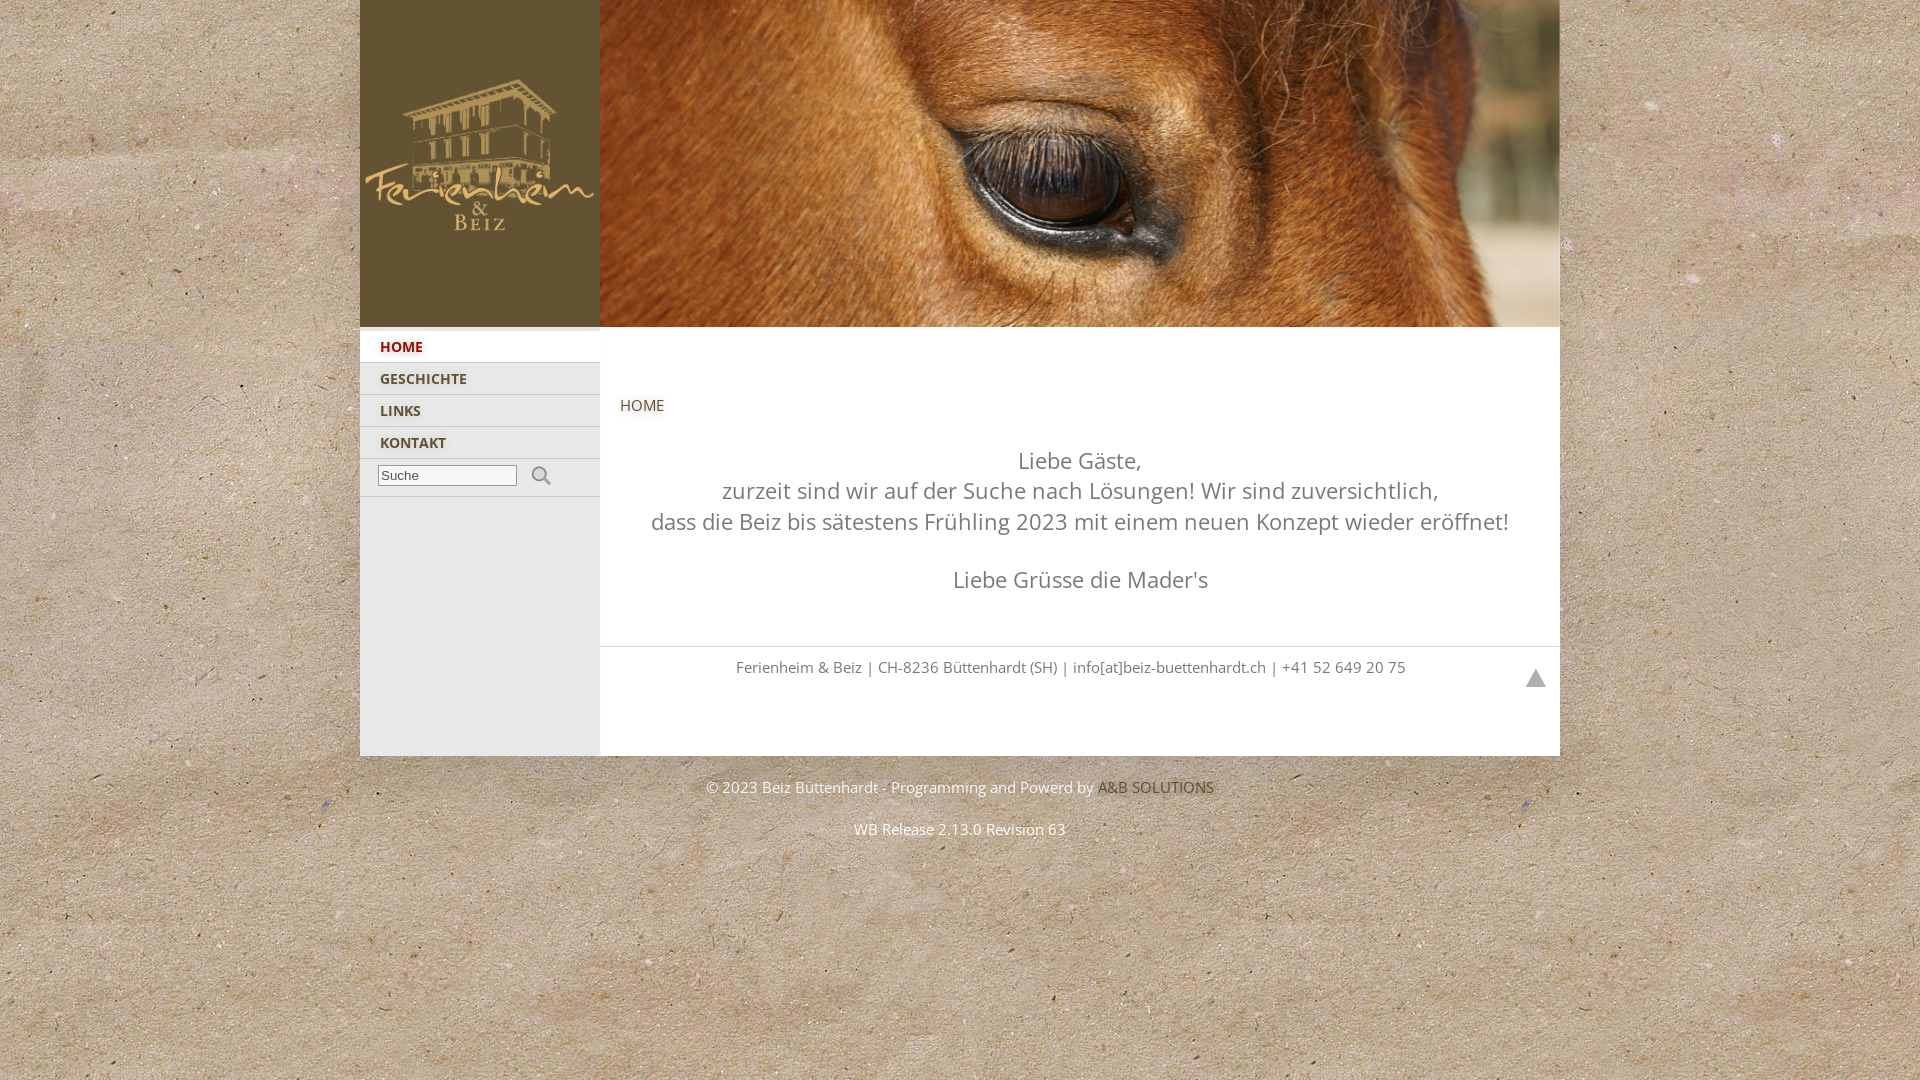  I want to click on KONTAKT, so click(480, 443).